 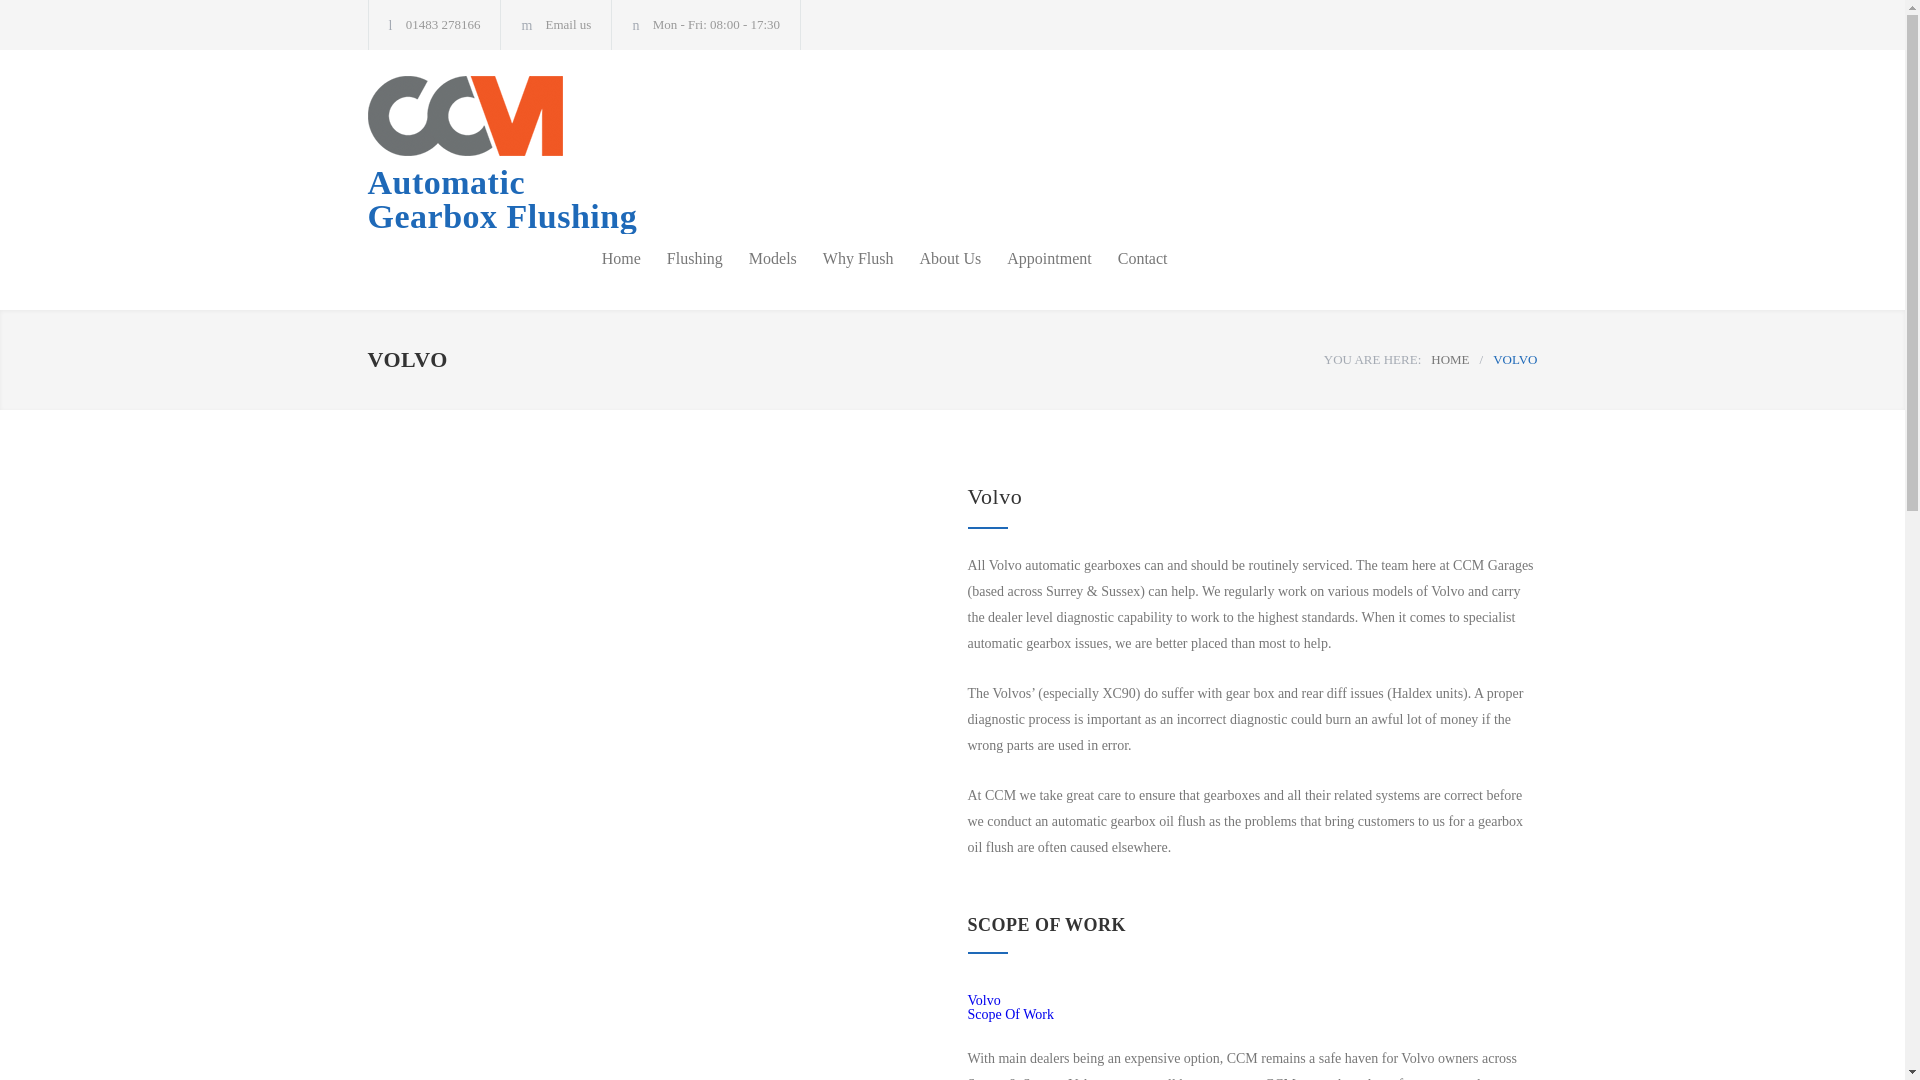 I want to click on 01483 278166, so click(x=1036, y=259).